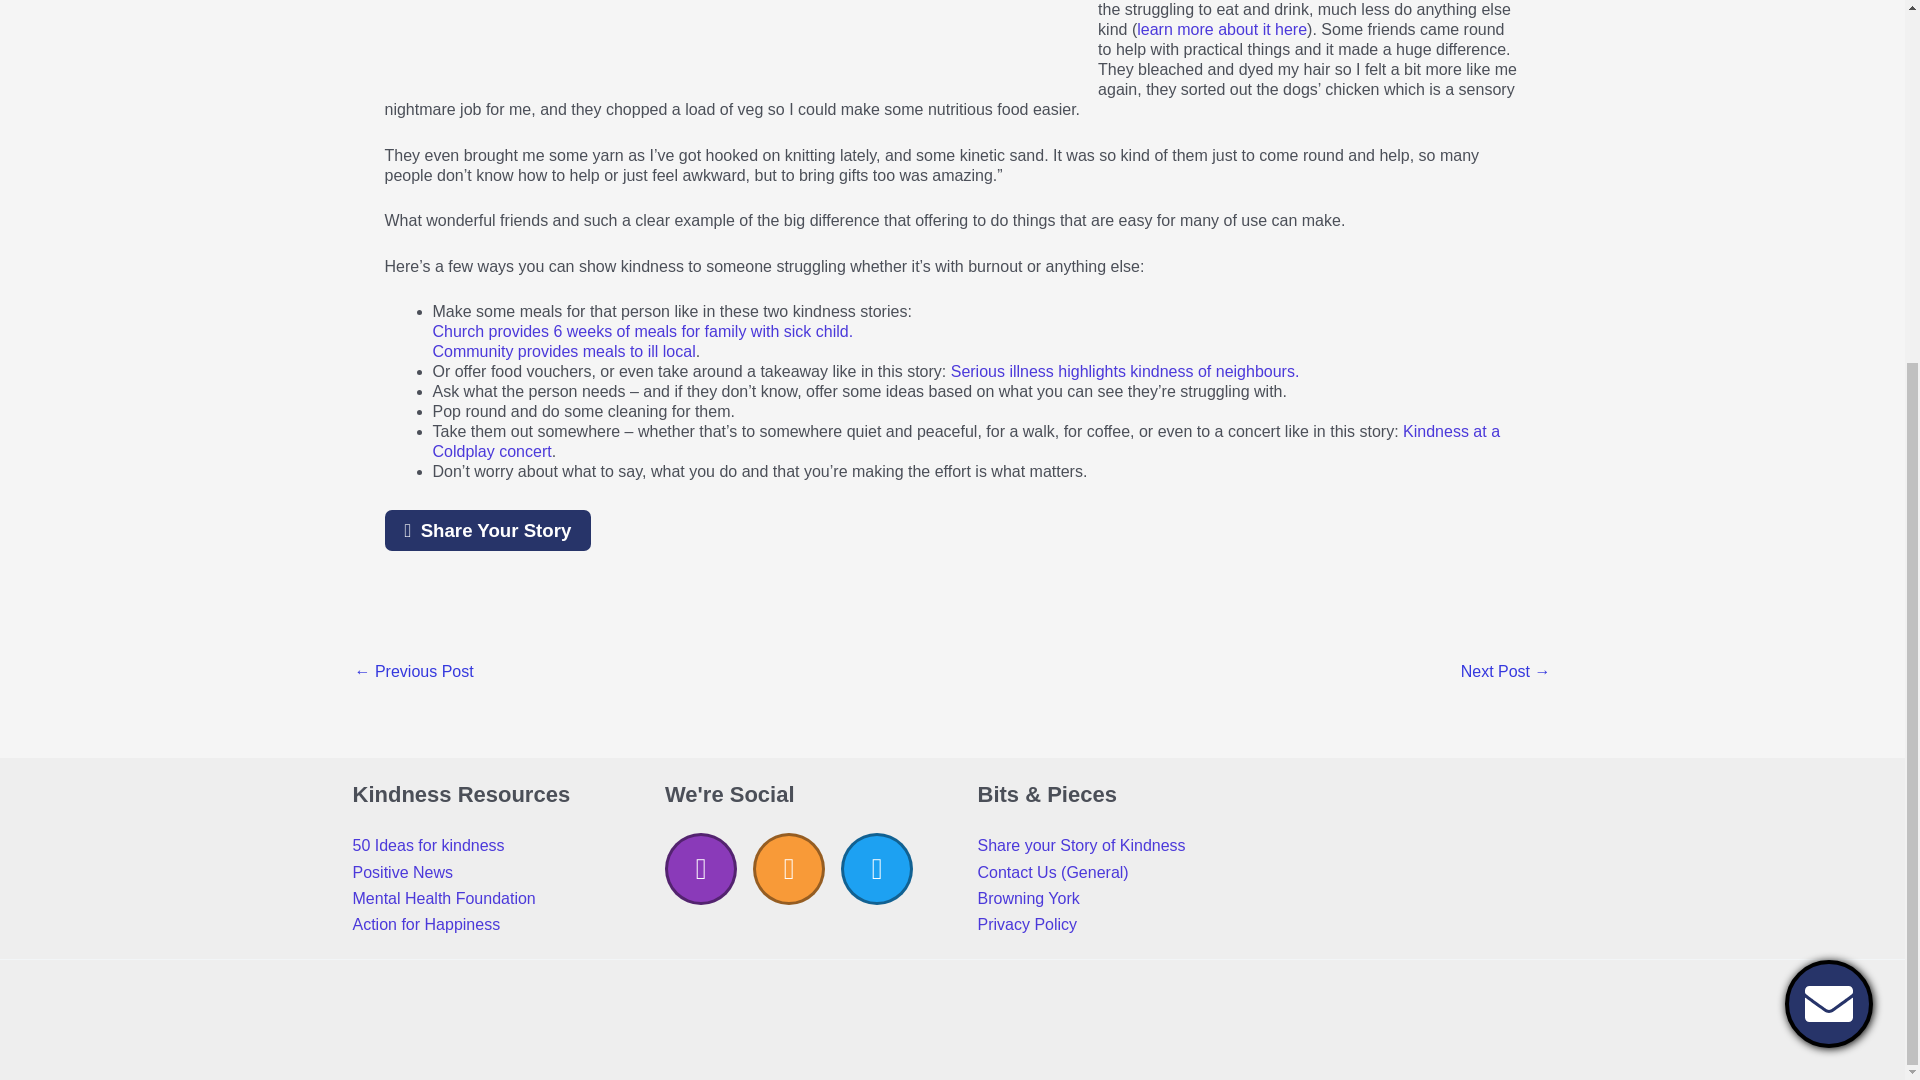  I want to click on Serious illness highlights kindness of neighbours., so click(1124, 371).